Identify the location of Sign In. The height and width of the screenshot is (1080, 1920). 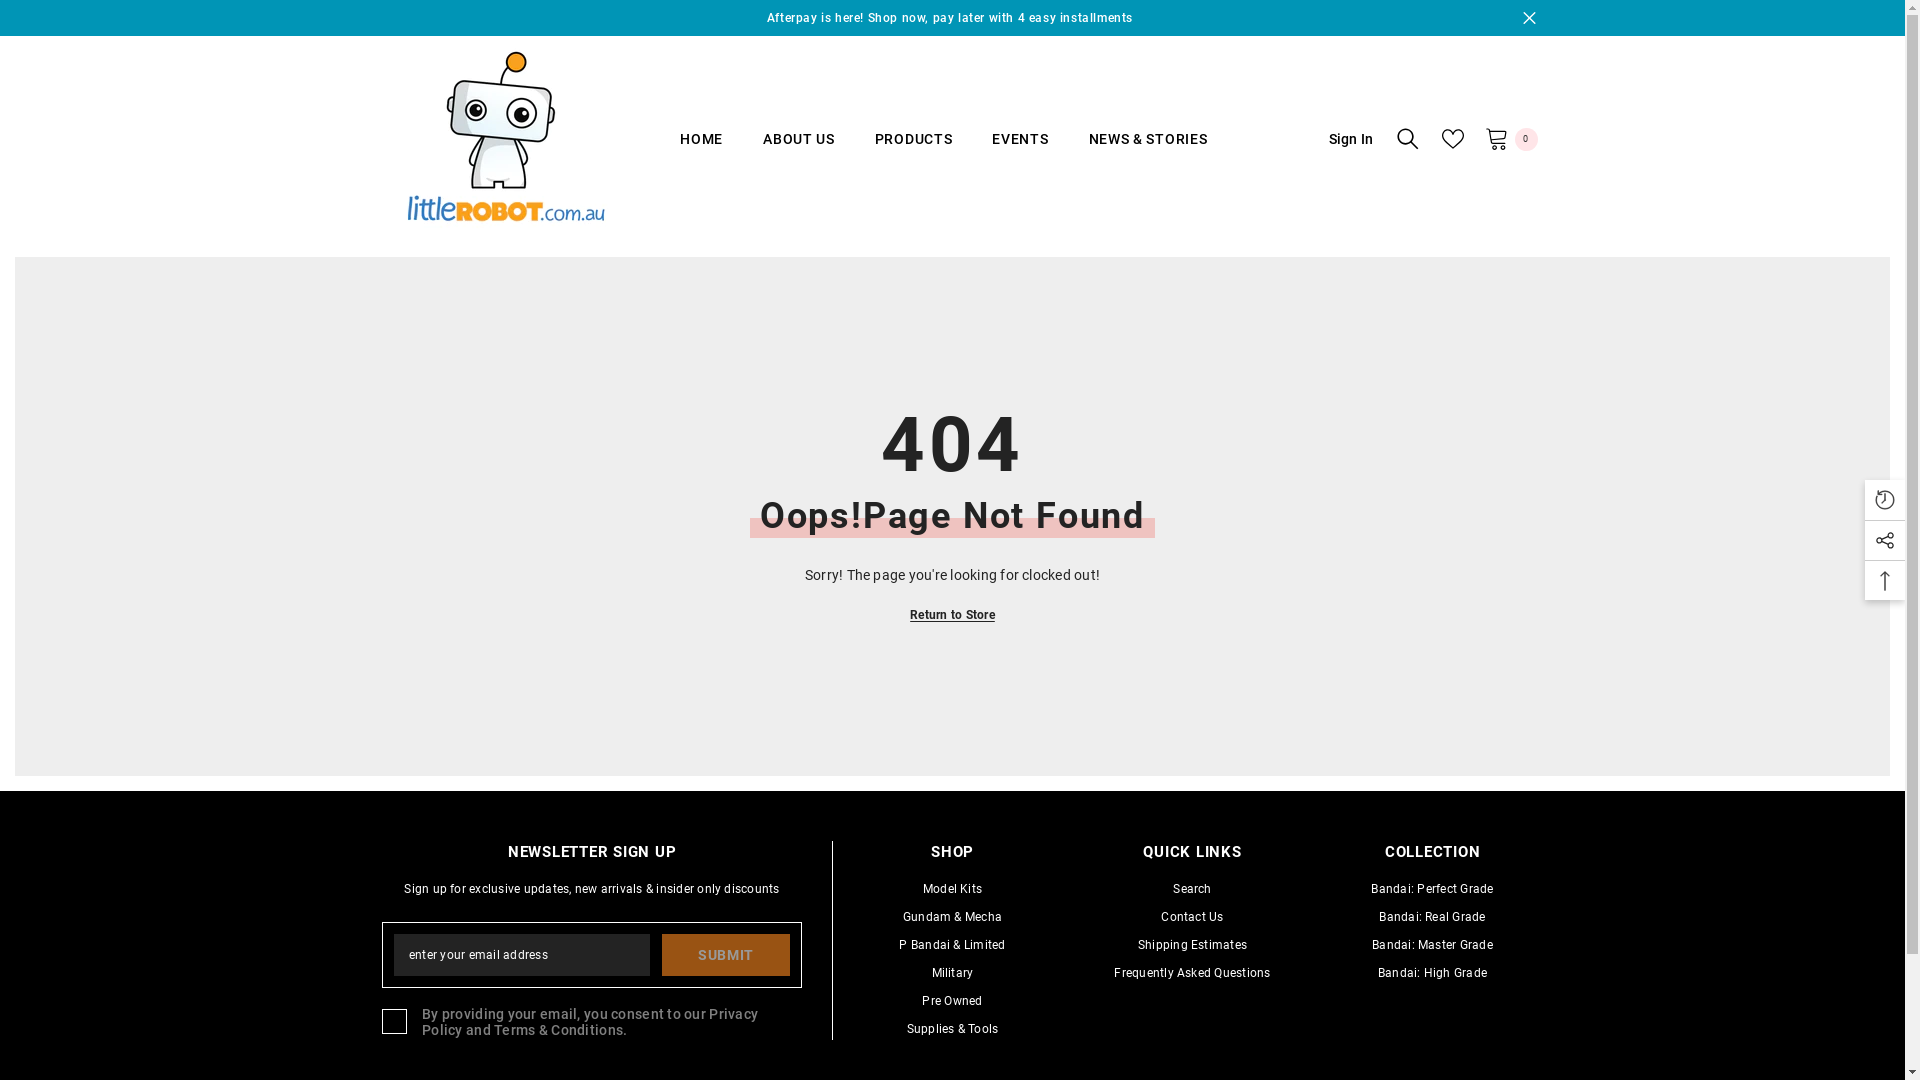
(1339, 139).